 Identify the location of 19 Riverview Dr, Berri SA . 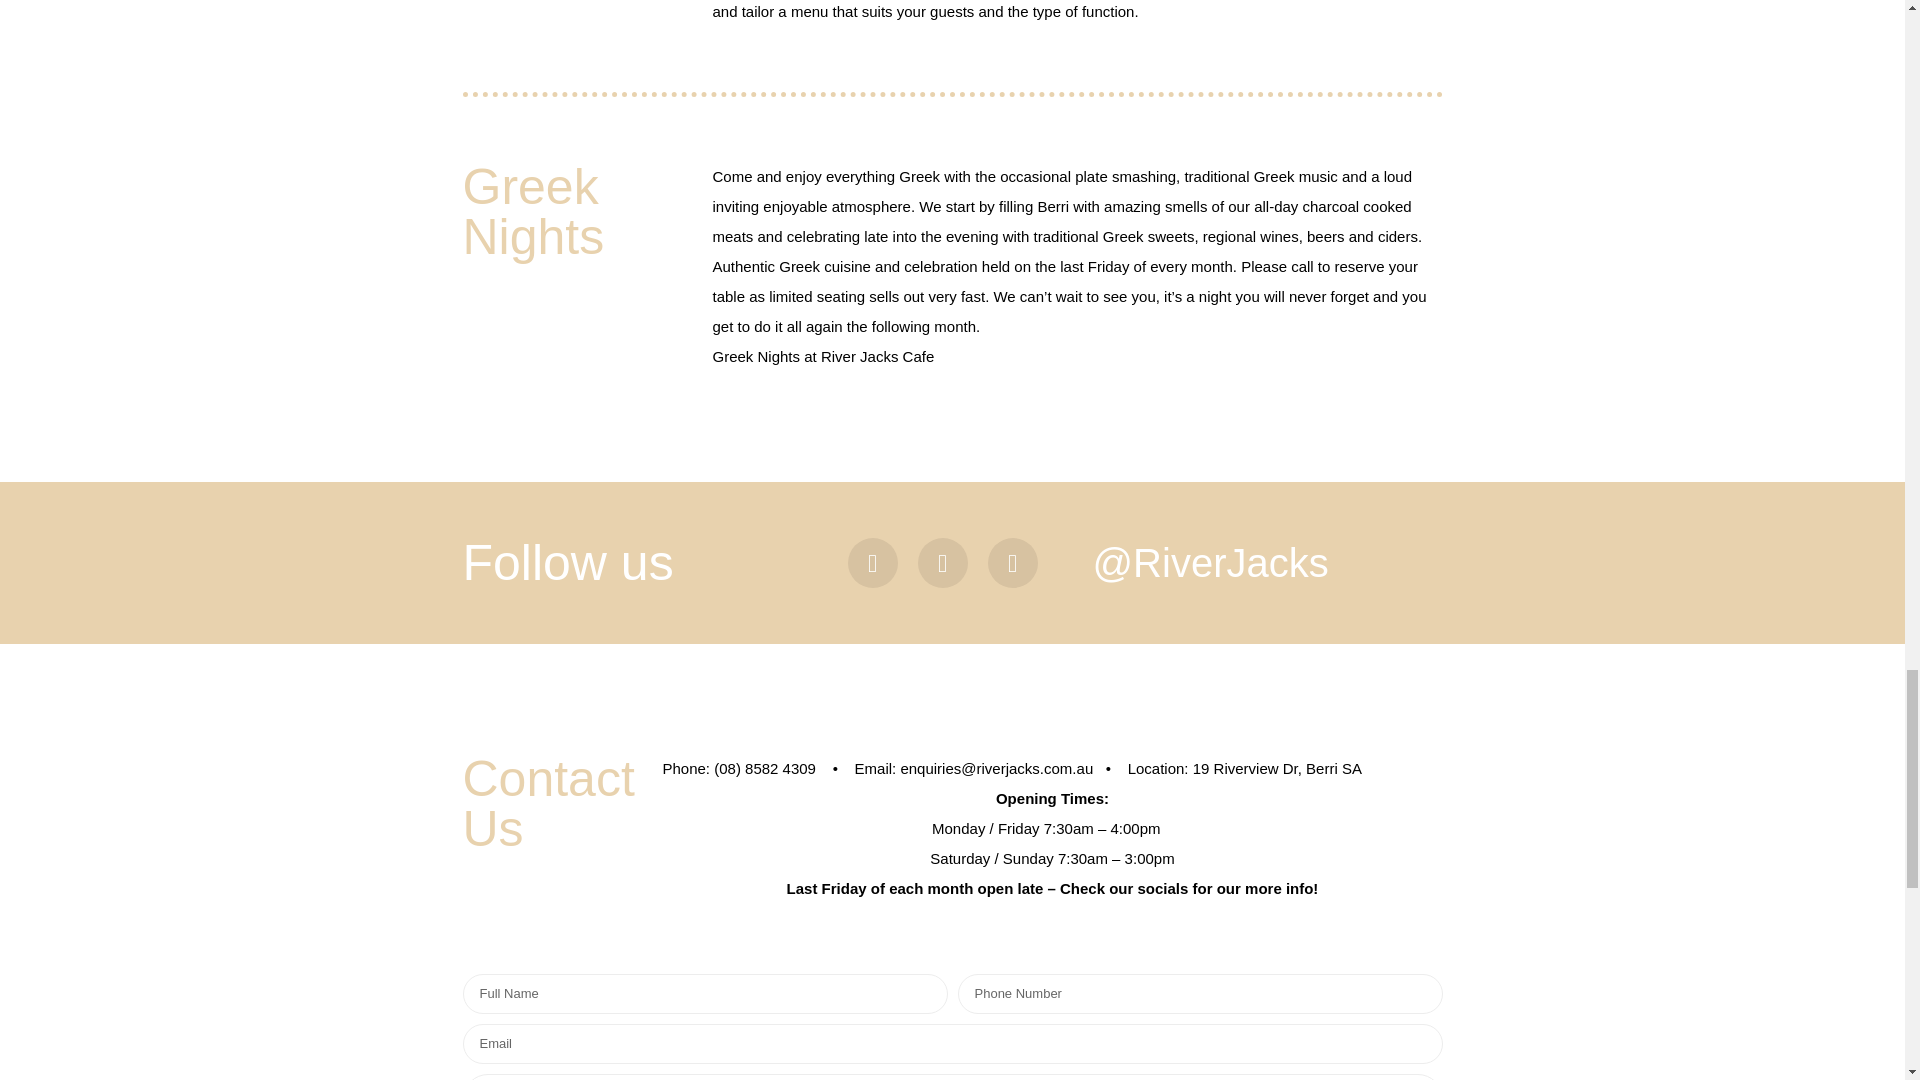
(1278, 768).